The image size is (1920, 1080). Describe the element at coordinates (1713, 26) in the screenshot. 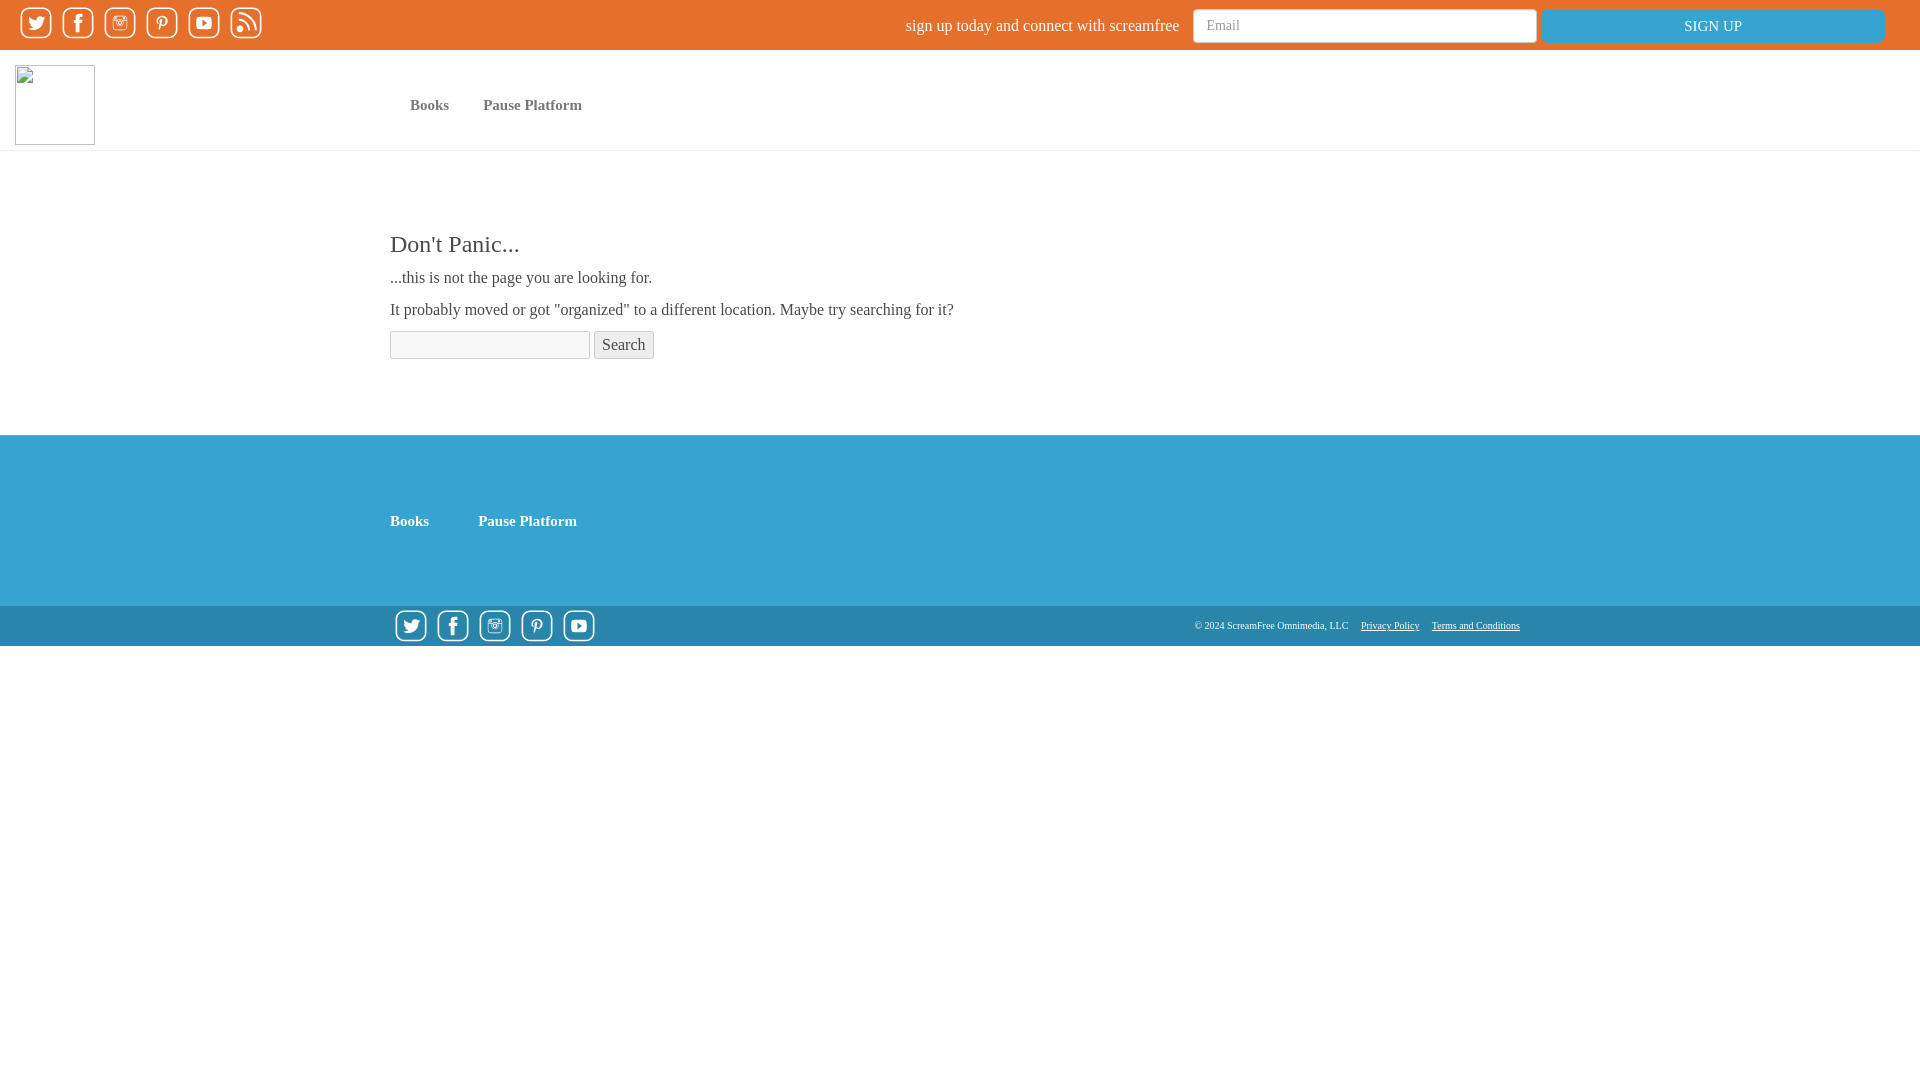

I see `SIGN UP` at that location.